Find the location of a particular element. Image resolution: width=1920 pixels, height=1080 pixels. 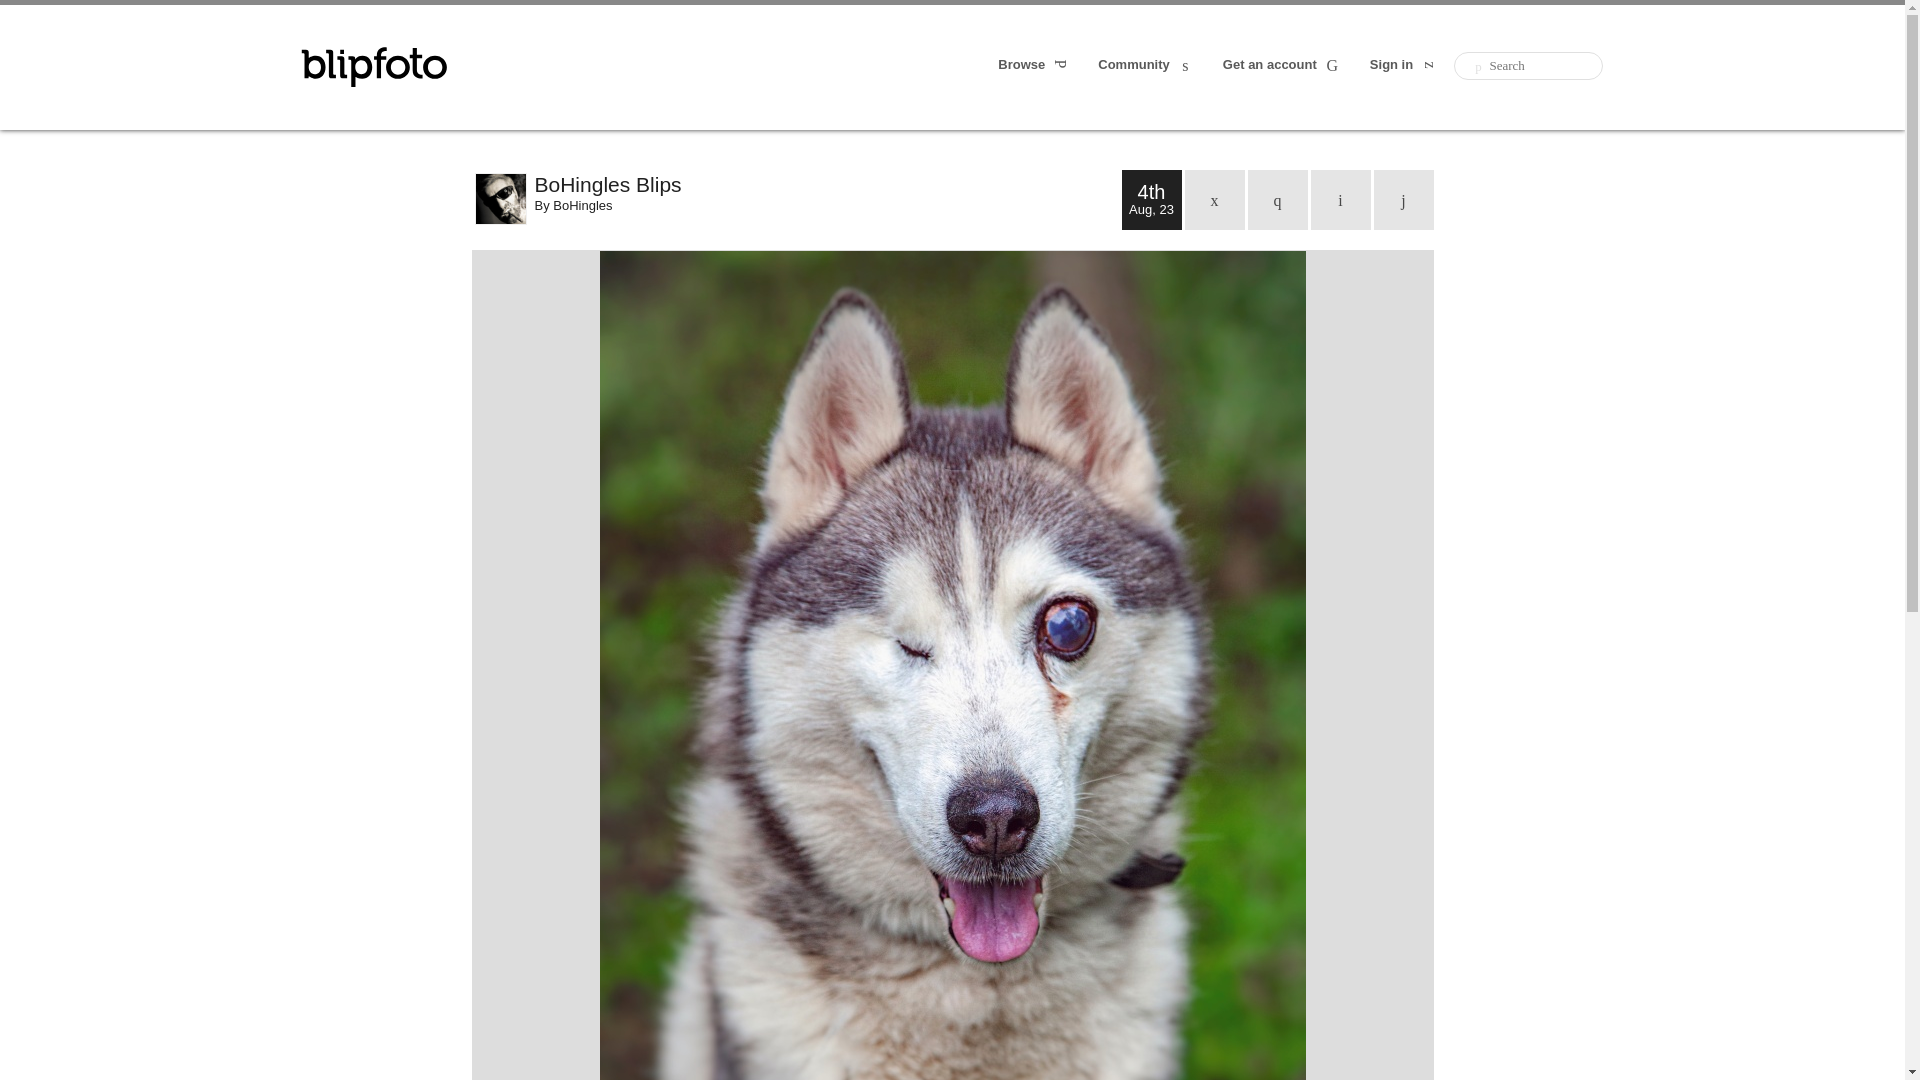

BoHingles is located at coordinates (582, 204).